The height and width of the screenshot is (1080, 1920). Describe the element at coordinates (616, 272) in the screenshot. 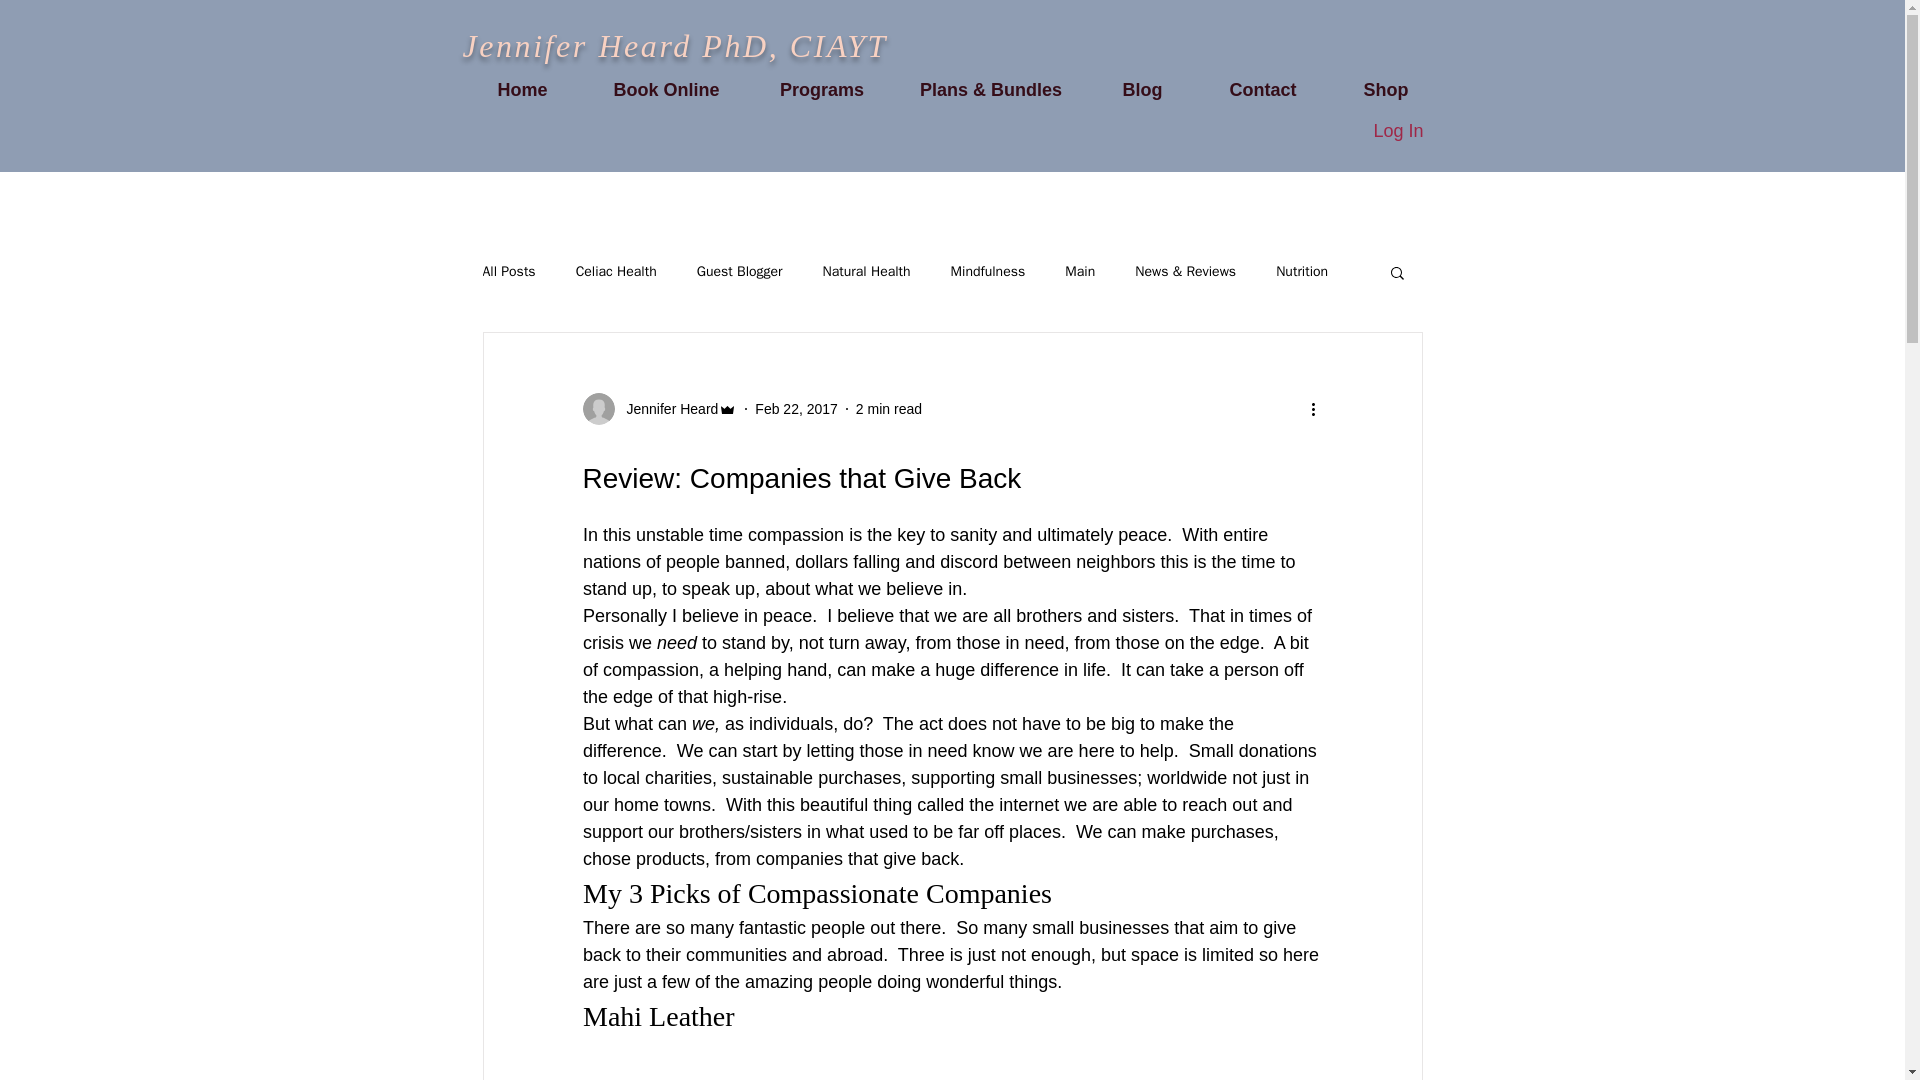

I see `Celiac Health` at that location.